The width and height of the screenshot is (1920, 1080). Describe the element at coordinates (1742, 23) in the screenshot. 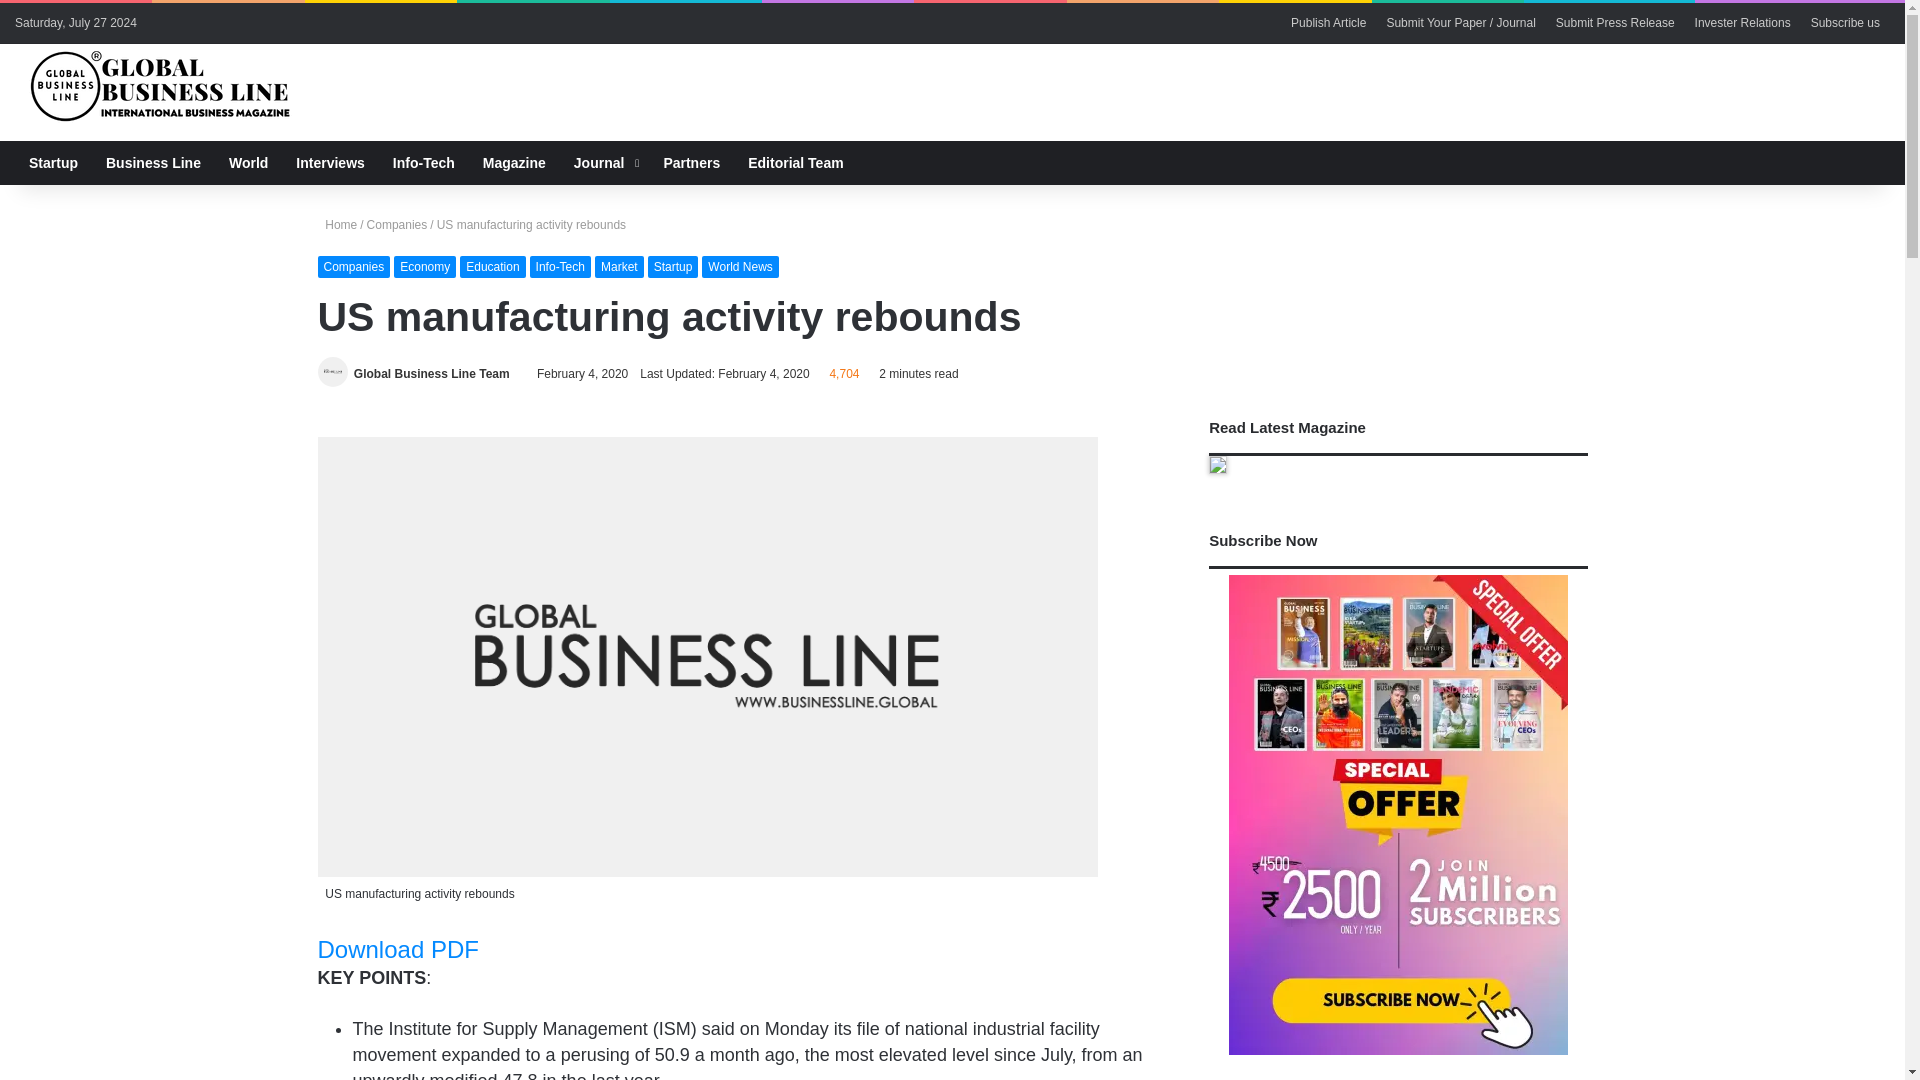

I see `Invester Relations` at that location.